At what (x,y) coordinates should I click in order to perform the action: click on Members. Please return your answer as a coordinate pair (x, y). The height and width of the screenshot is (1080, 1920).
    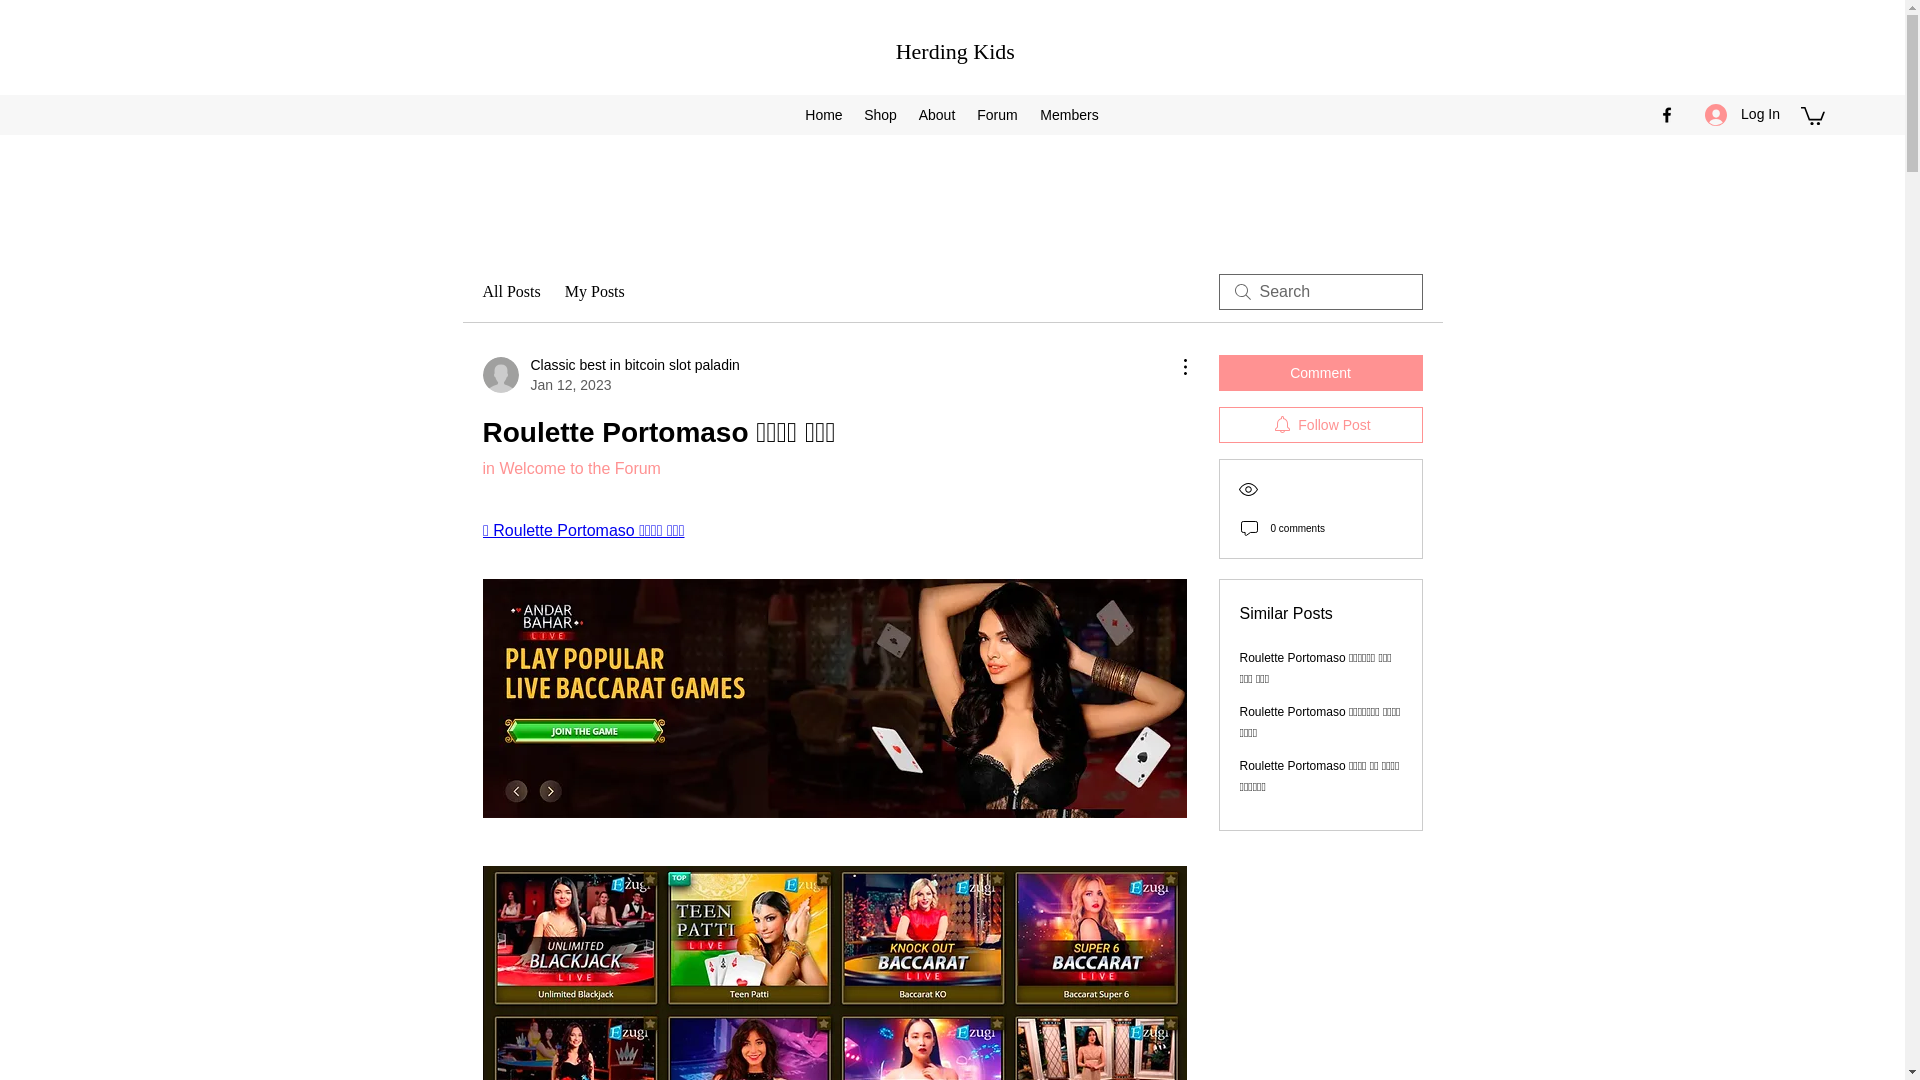
    Looking at the image, I should click on (1068, 114).